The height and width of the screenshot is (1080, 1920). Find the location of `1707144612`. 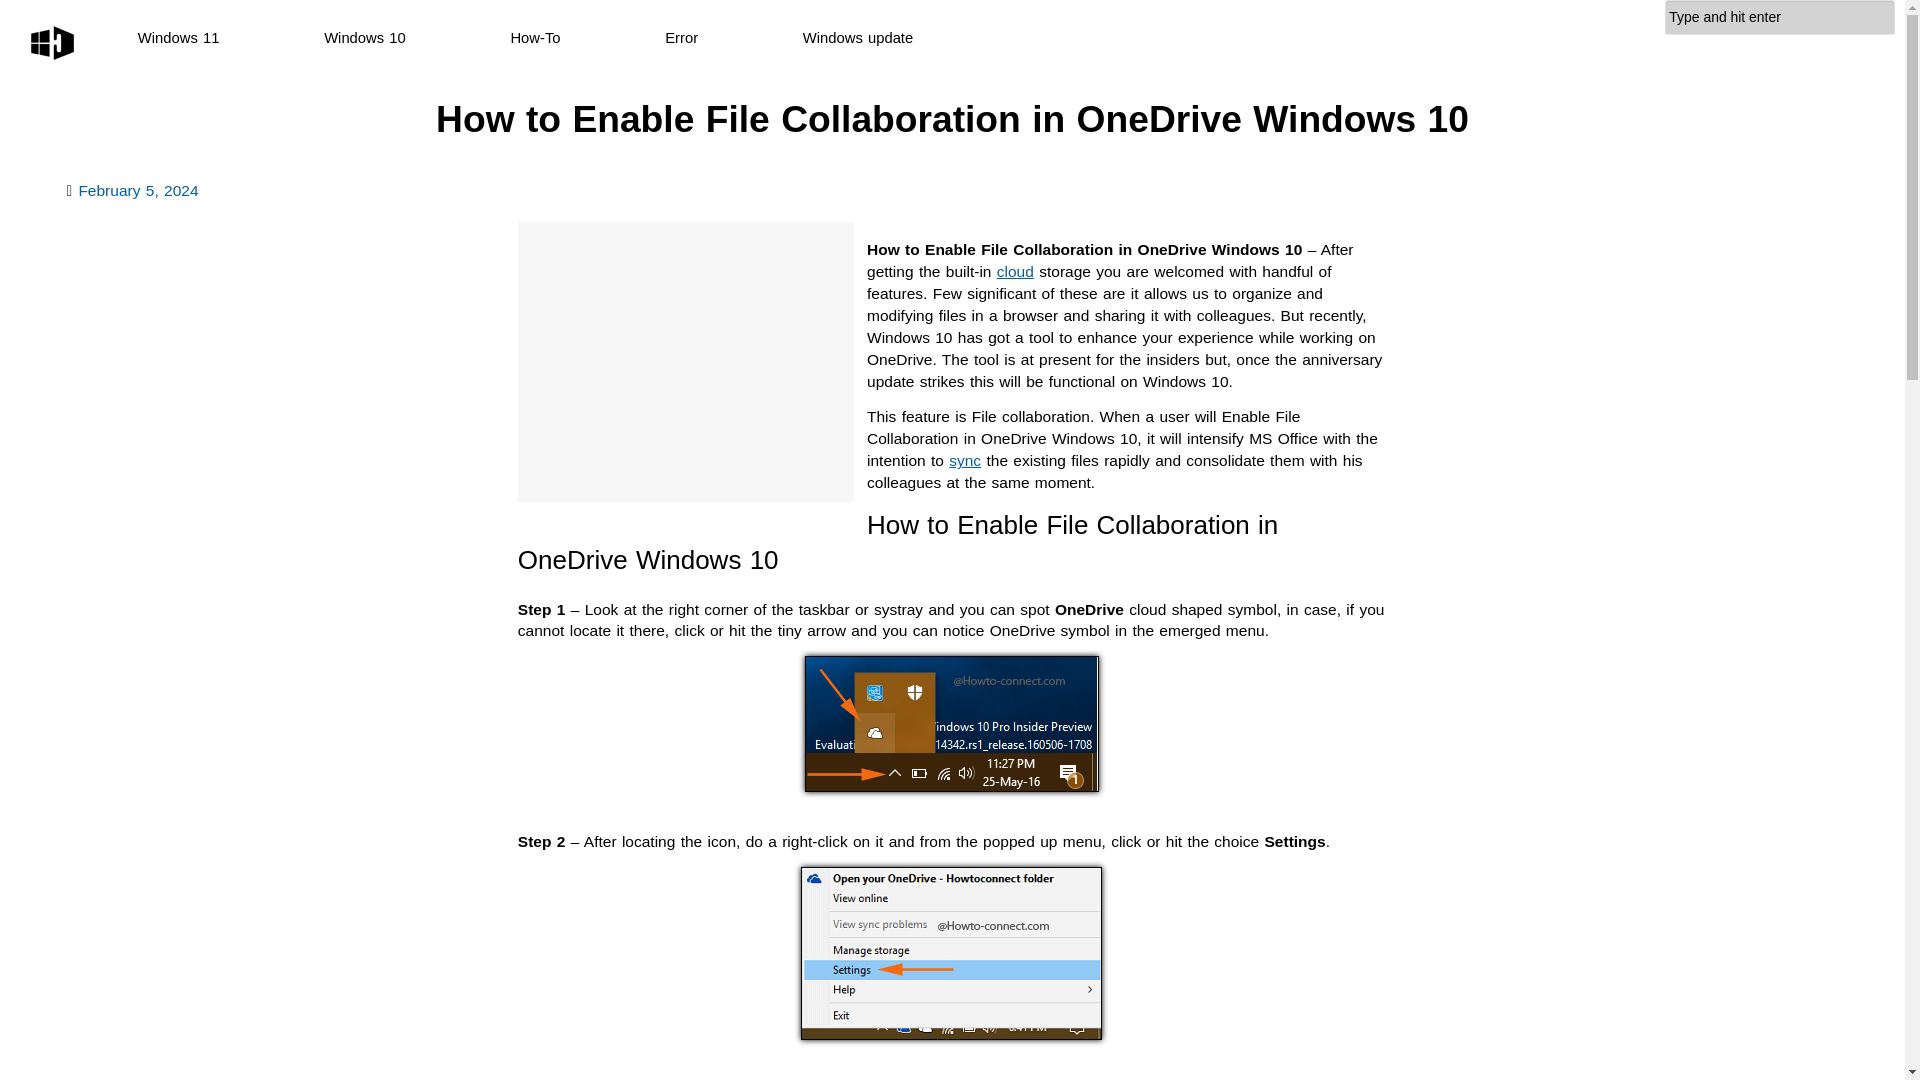

1707144612 is located at coordinates (138, 190).